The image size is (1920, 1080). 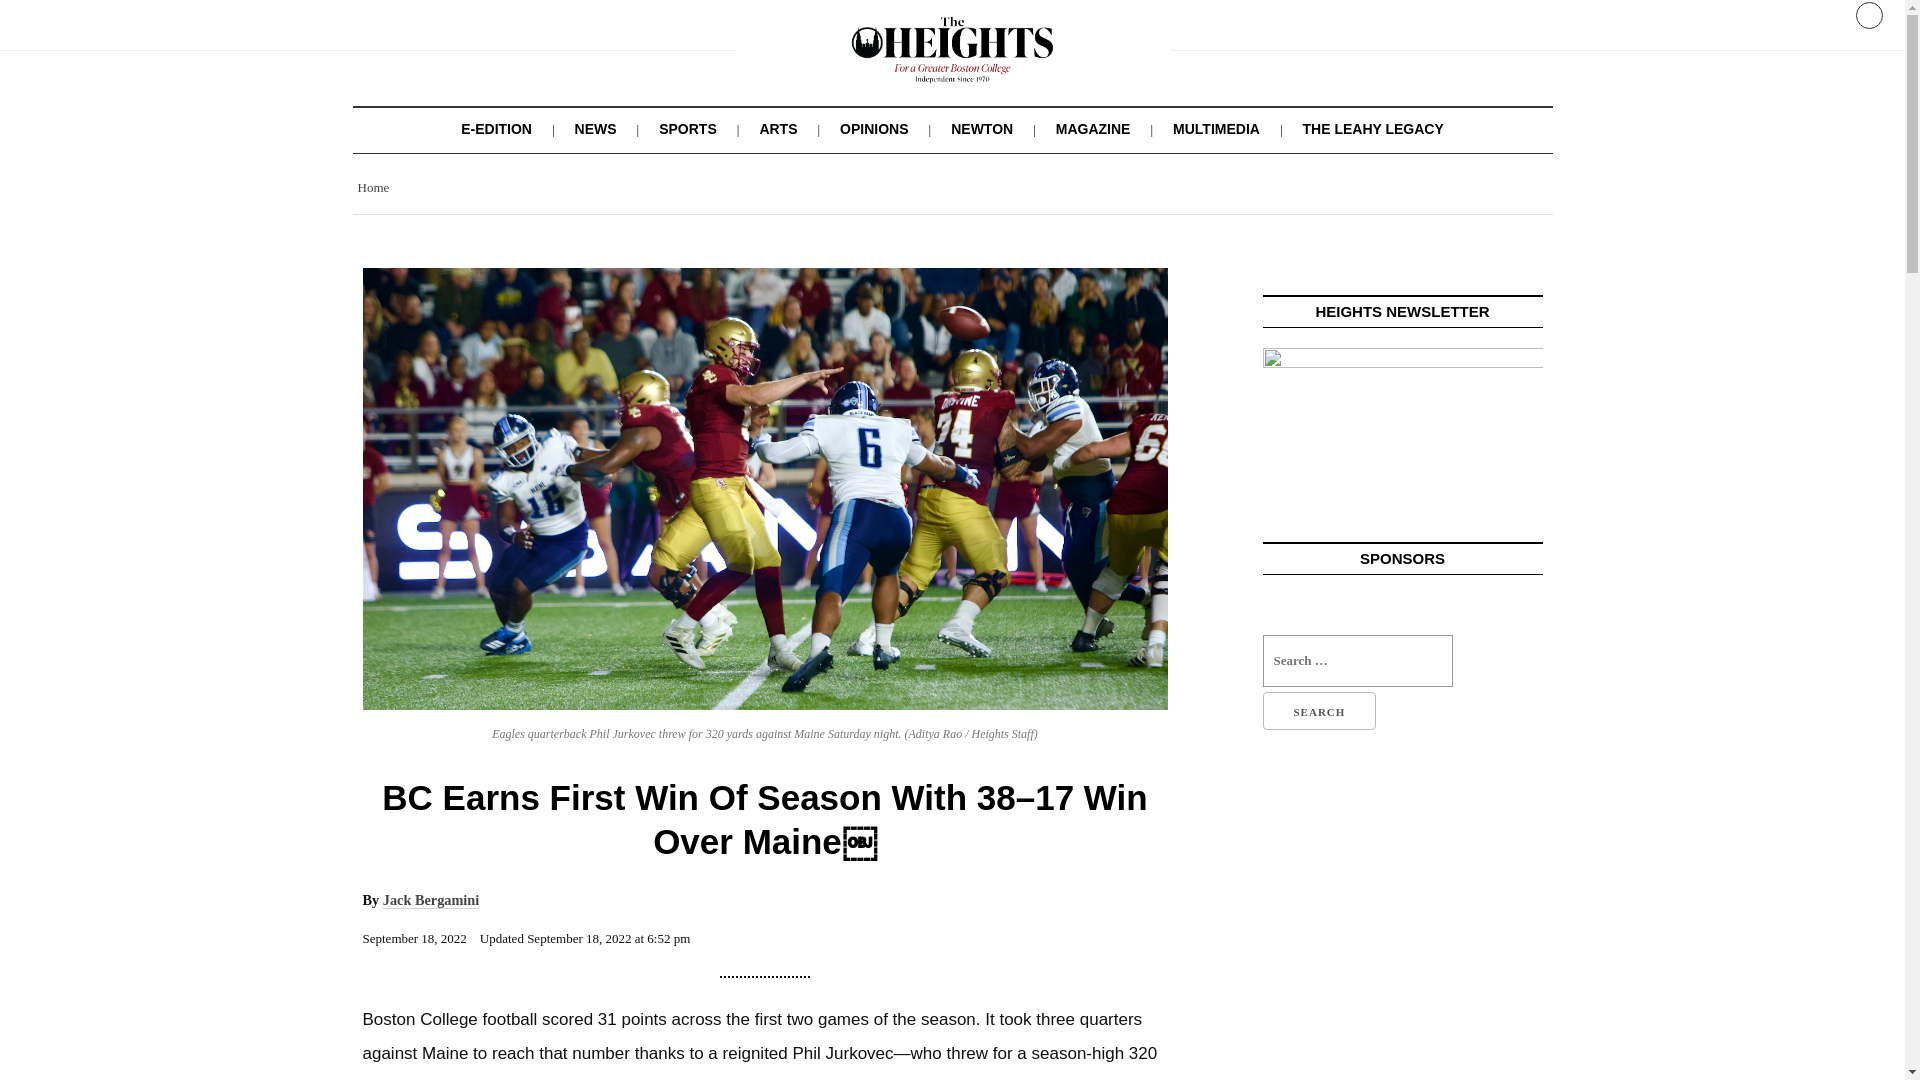 What do you see at coordinates (1372, 128) in the screenshot?
I see `THE LEAHY LEGACY` at bounding box center [1372, 128].